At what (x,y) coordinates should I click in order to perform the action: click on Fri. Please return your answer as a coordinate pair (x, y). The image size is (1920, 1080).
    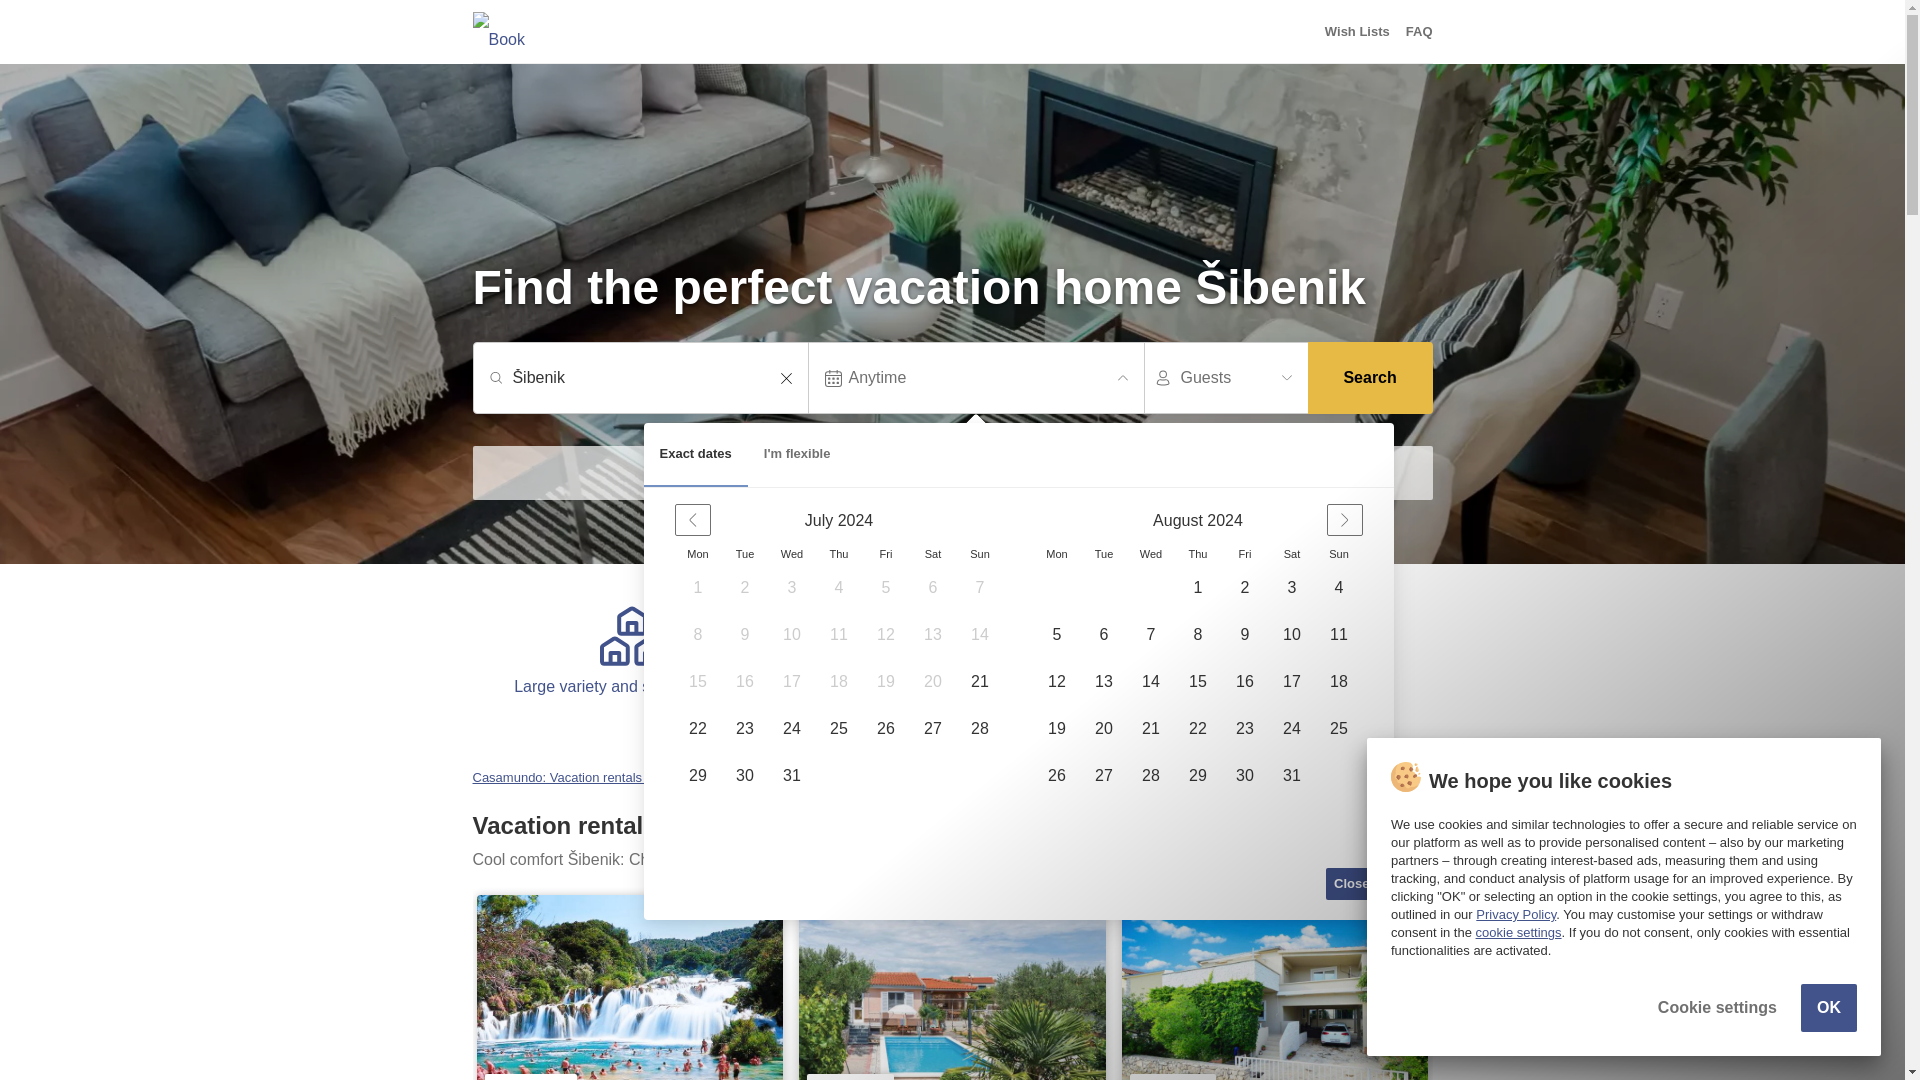
    Looking at the image, I should click on (886, 554).